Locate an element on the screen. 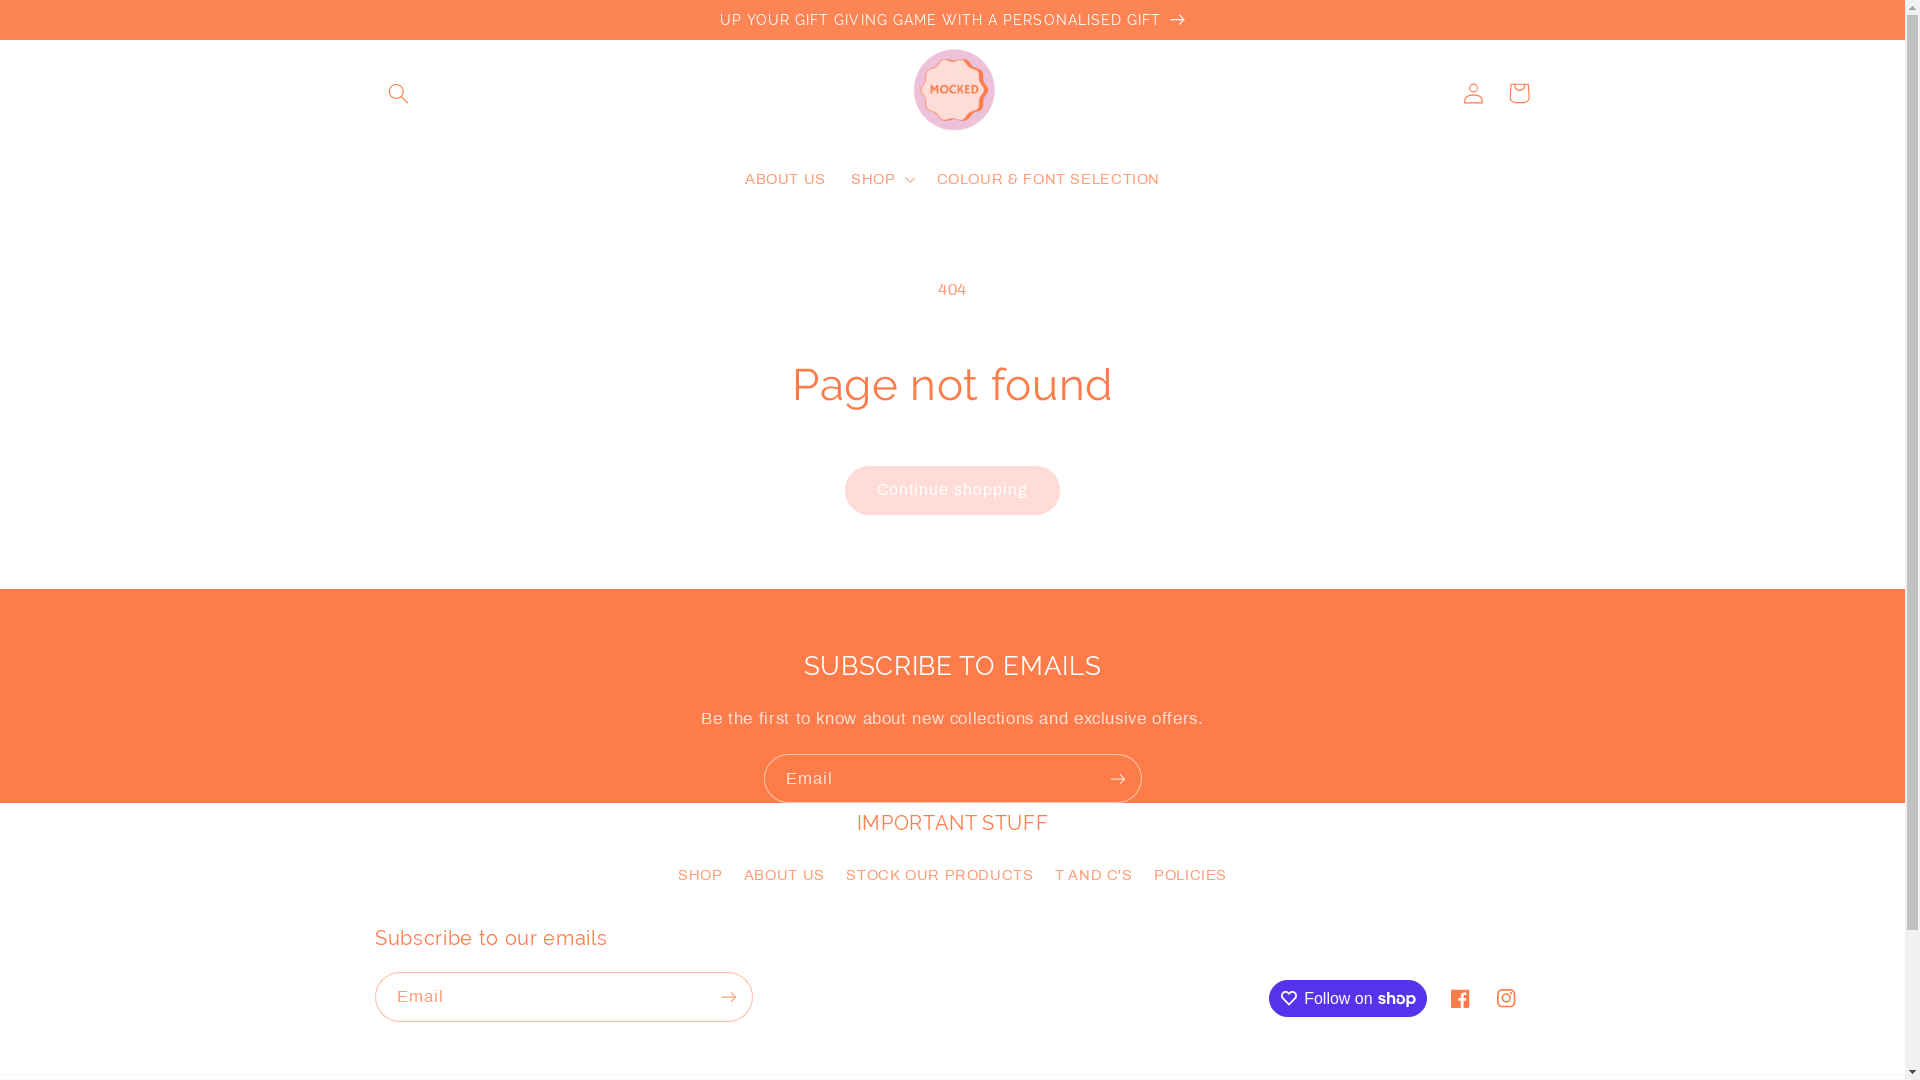  COLOUR & FONT SELECTION is located at coordinates (1048, 179).